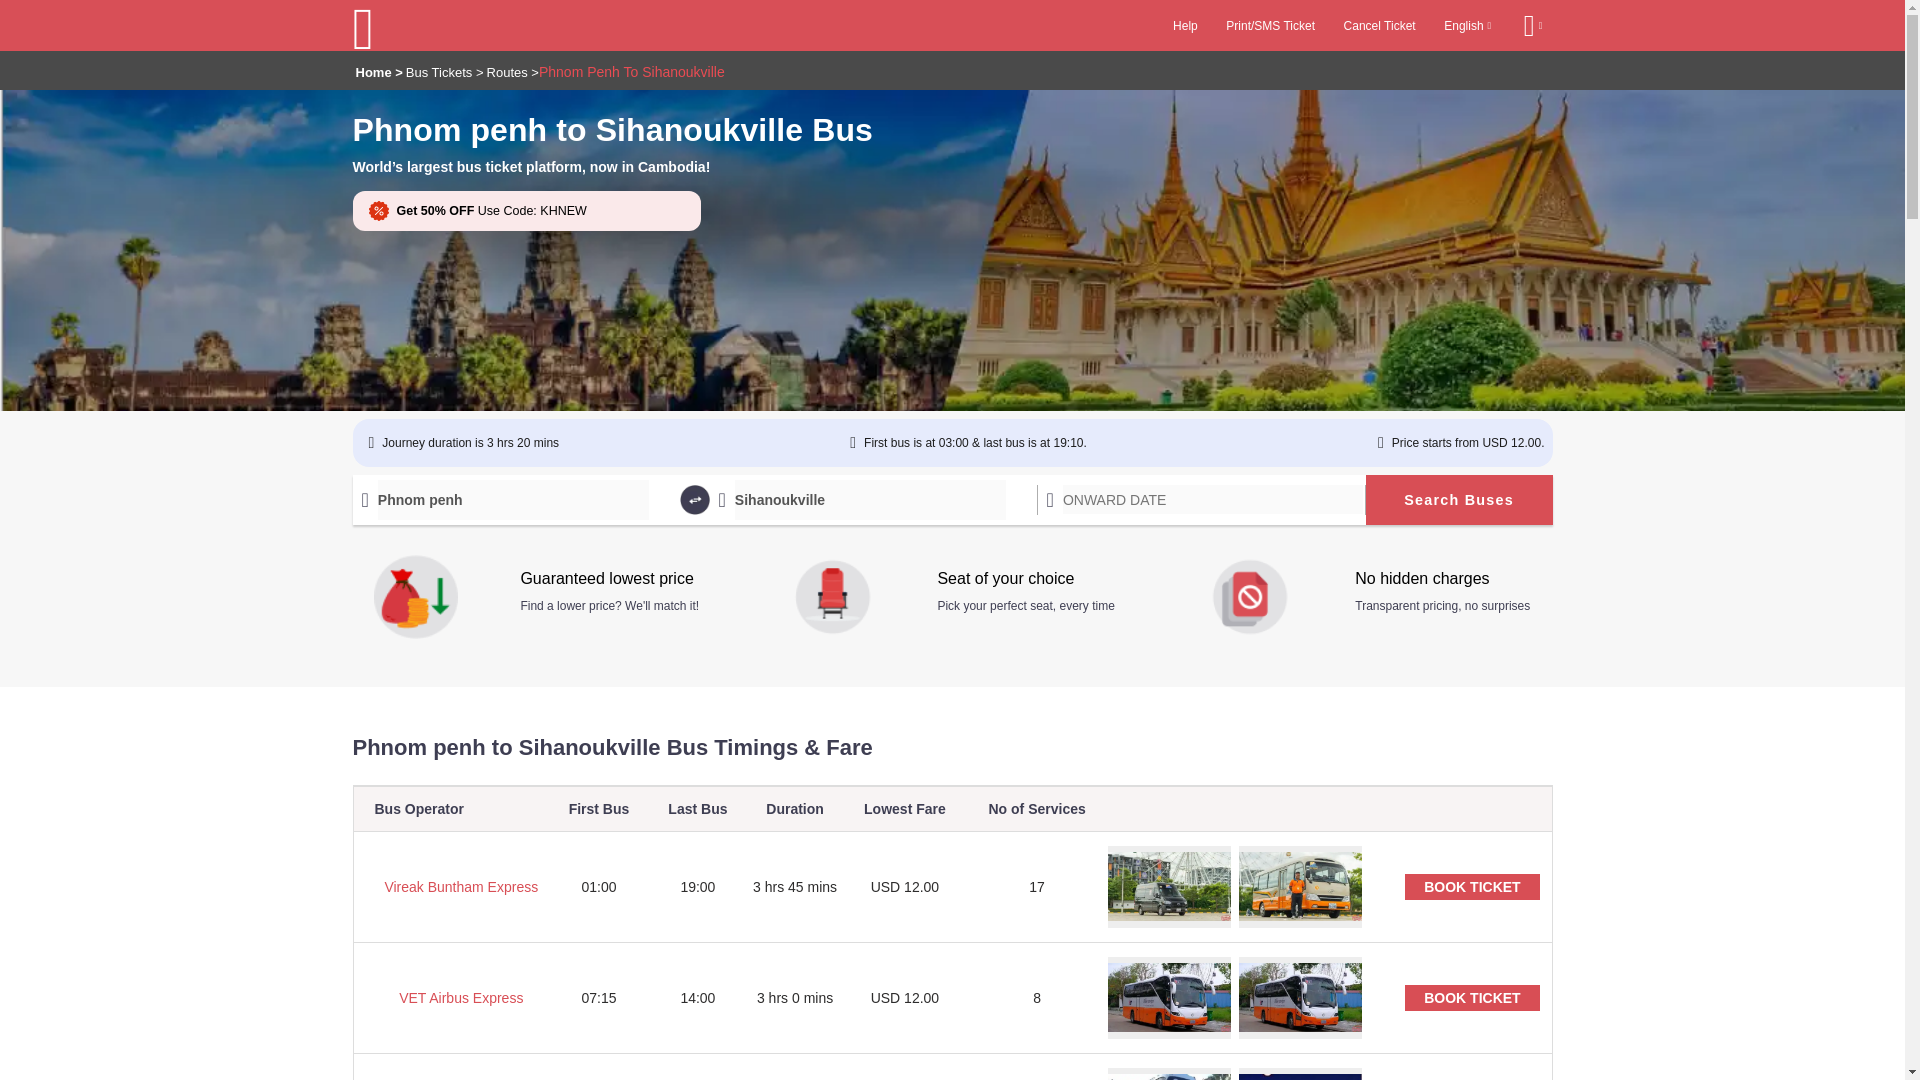 The image size is (1920, 1080). What do you see at coordinates (1186, 25) in the screenshot?
I see `Help` at bounding box center [1186, 25].